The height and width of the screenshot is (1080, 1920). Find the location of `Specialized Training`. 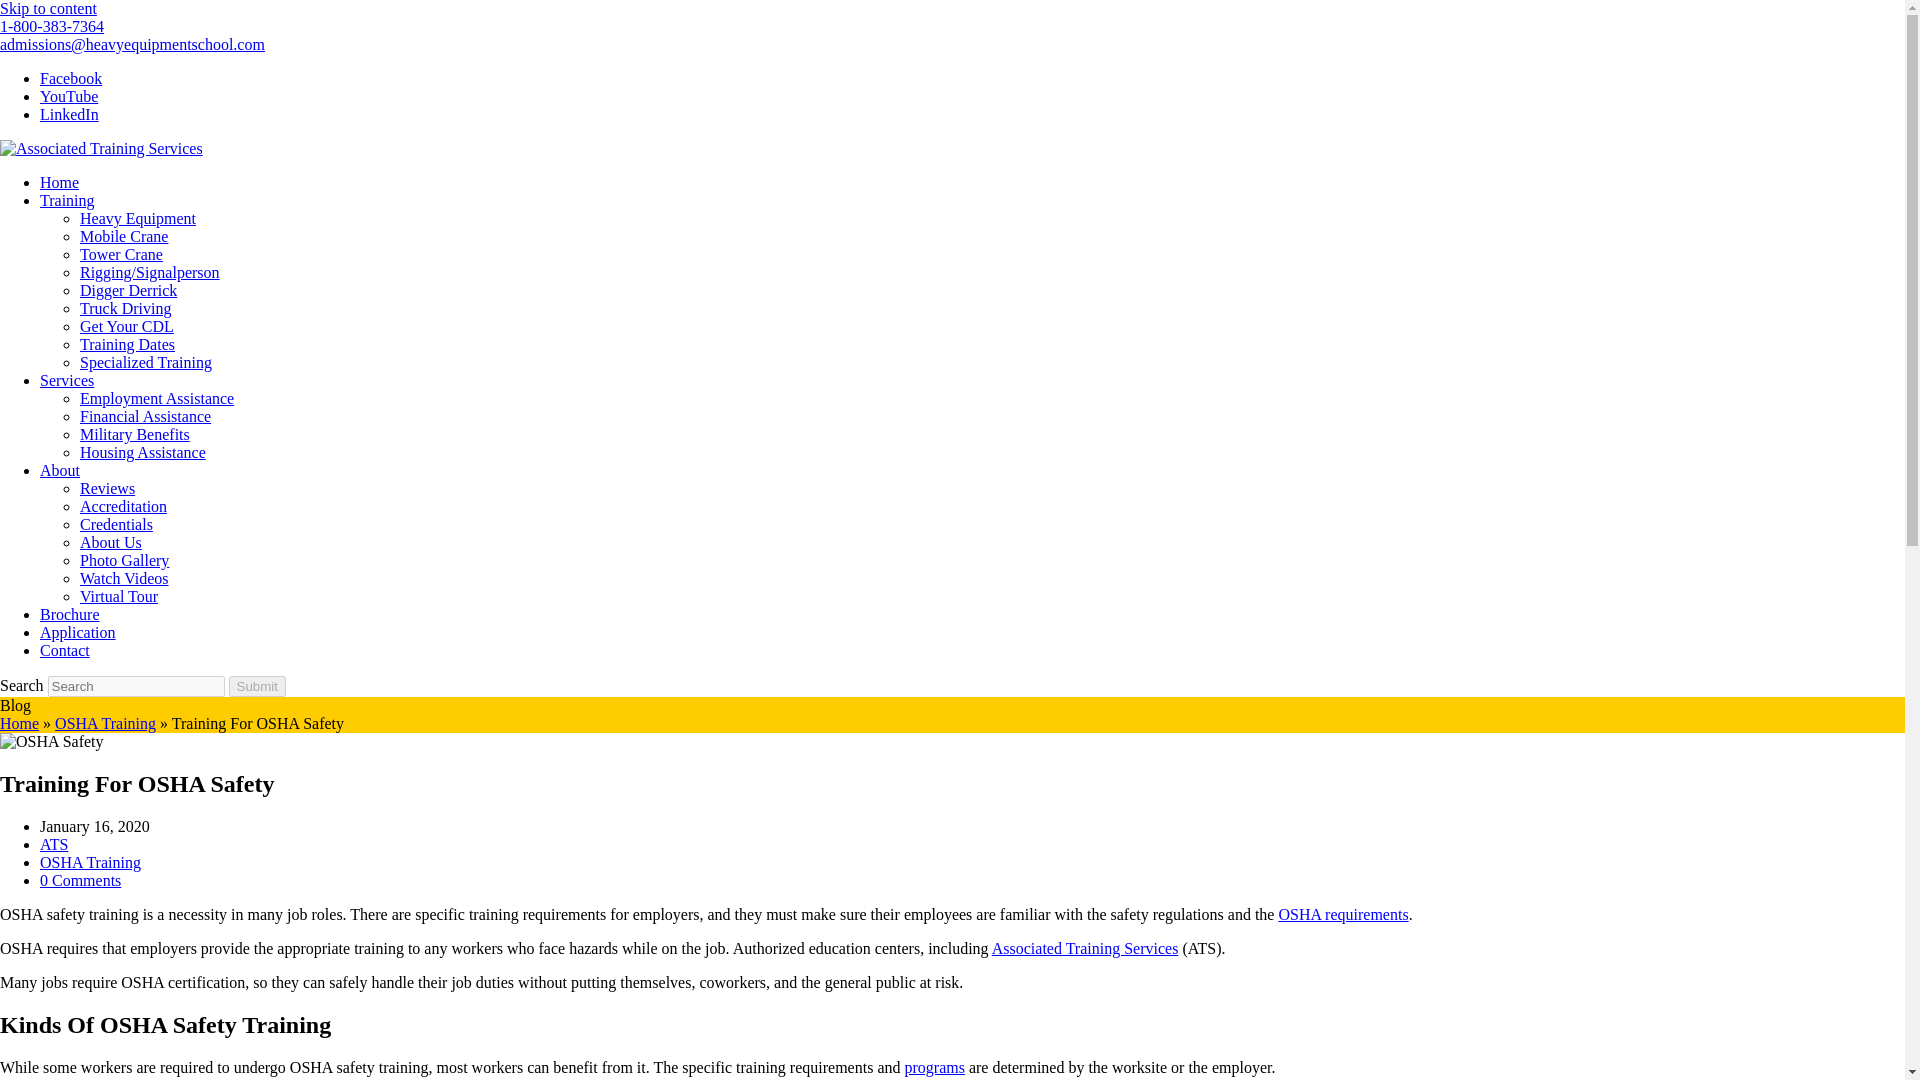

Specialized Training is located at coordinates (146, 362).